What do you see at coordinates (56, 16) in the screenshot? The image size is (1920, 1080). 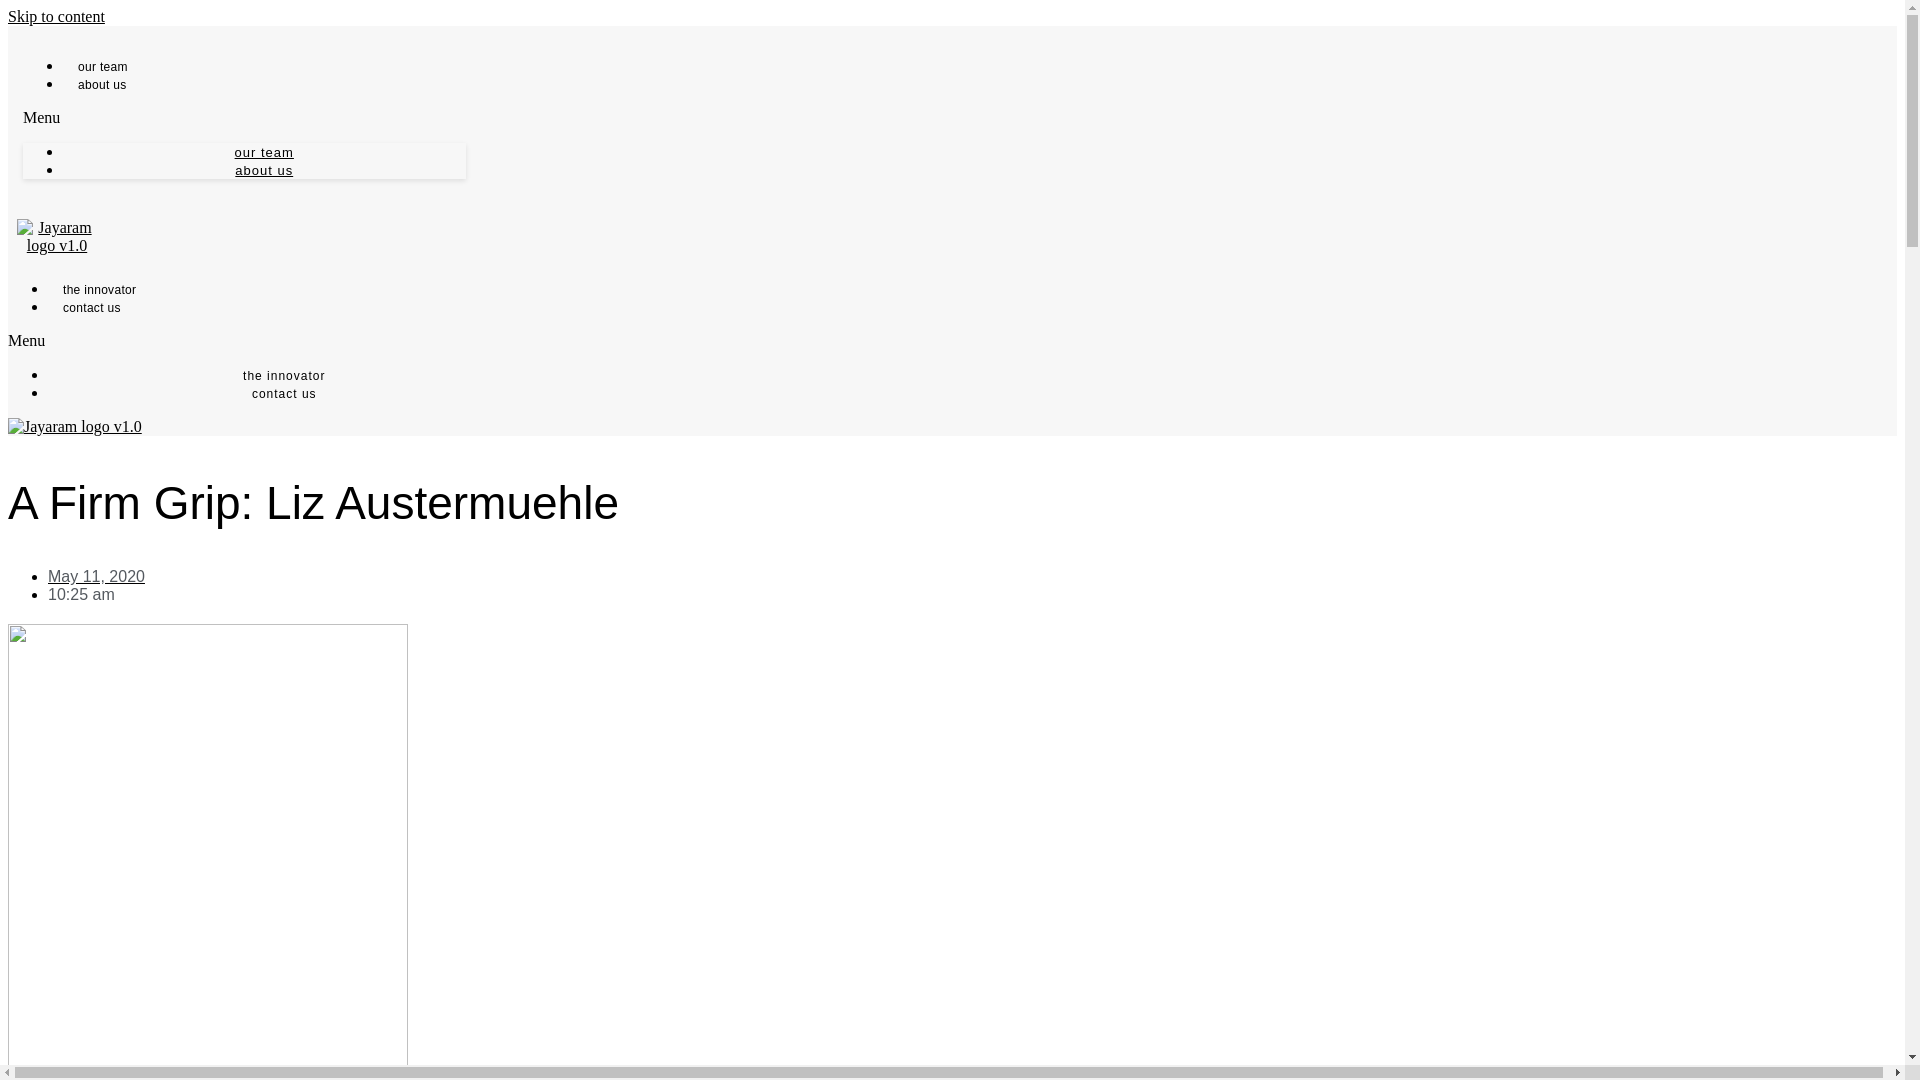 I see `Skip to content` at bounding box center [56, 16].